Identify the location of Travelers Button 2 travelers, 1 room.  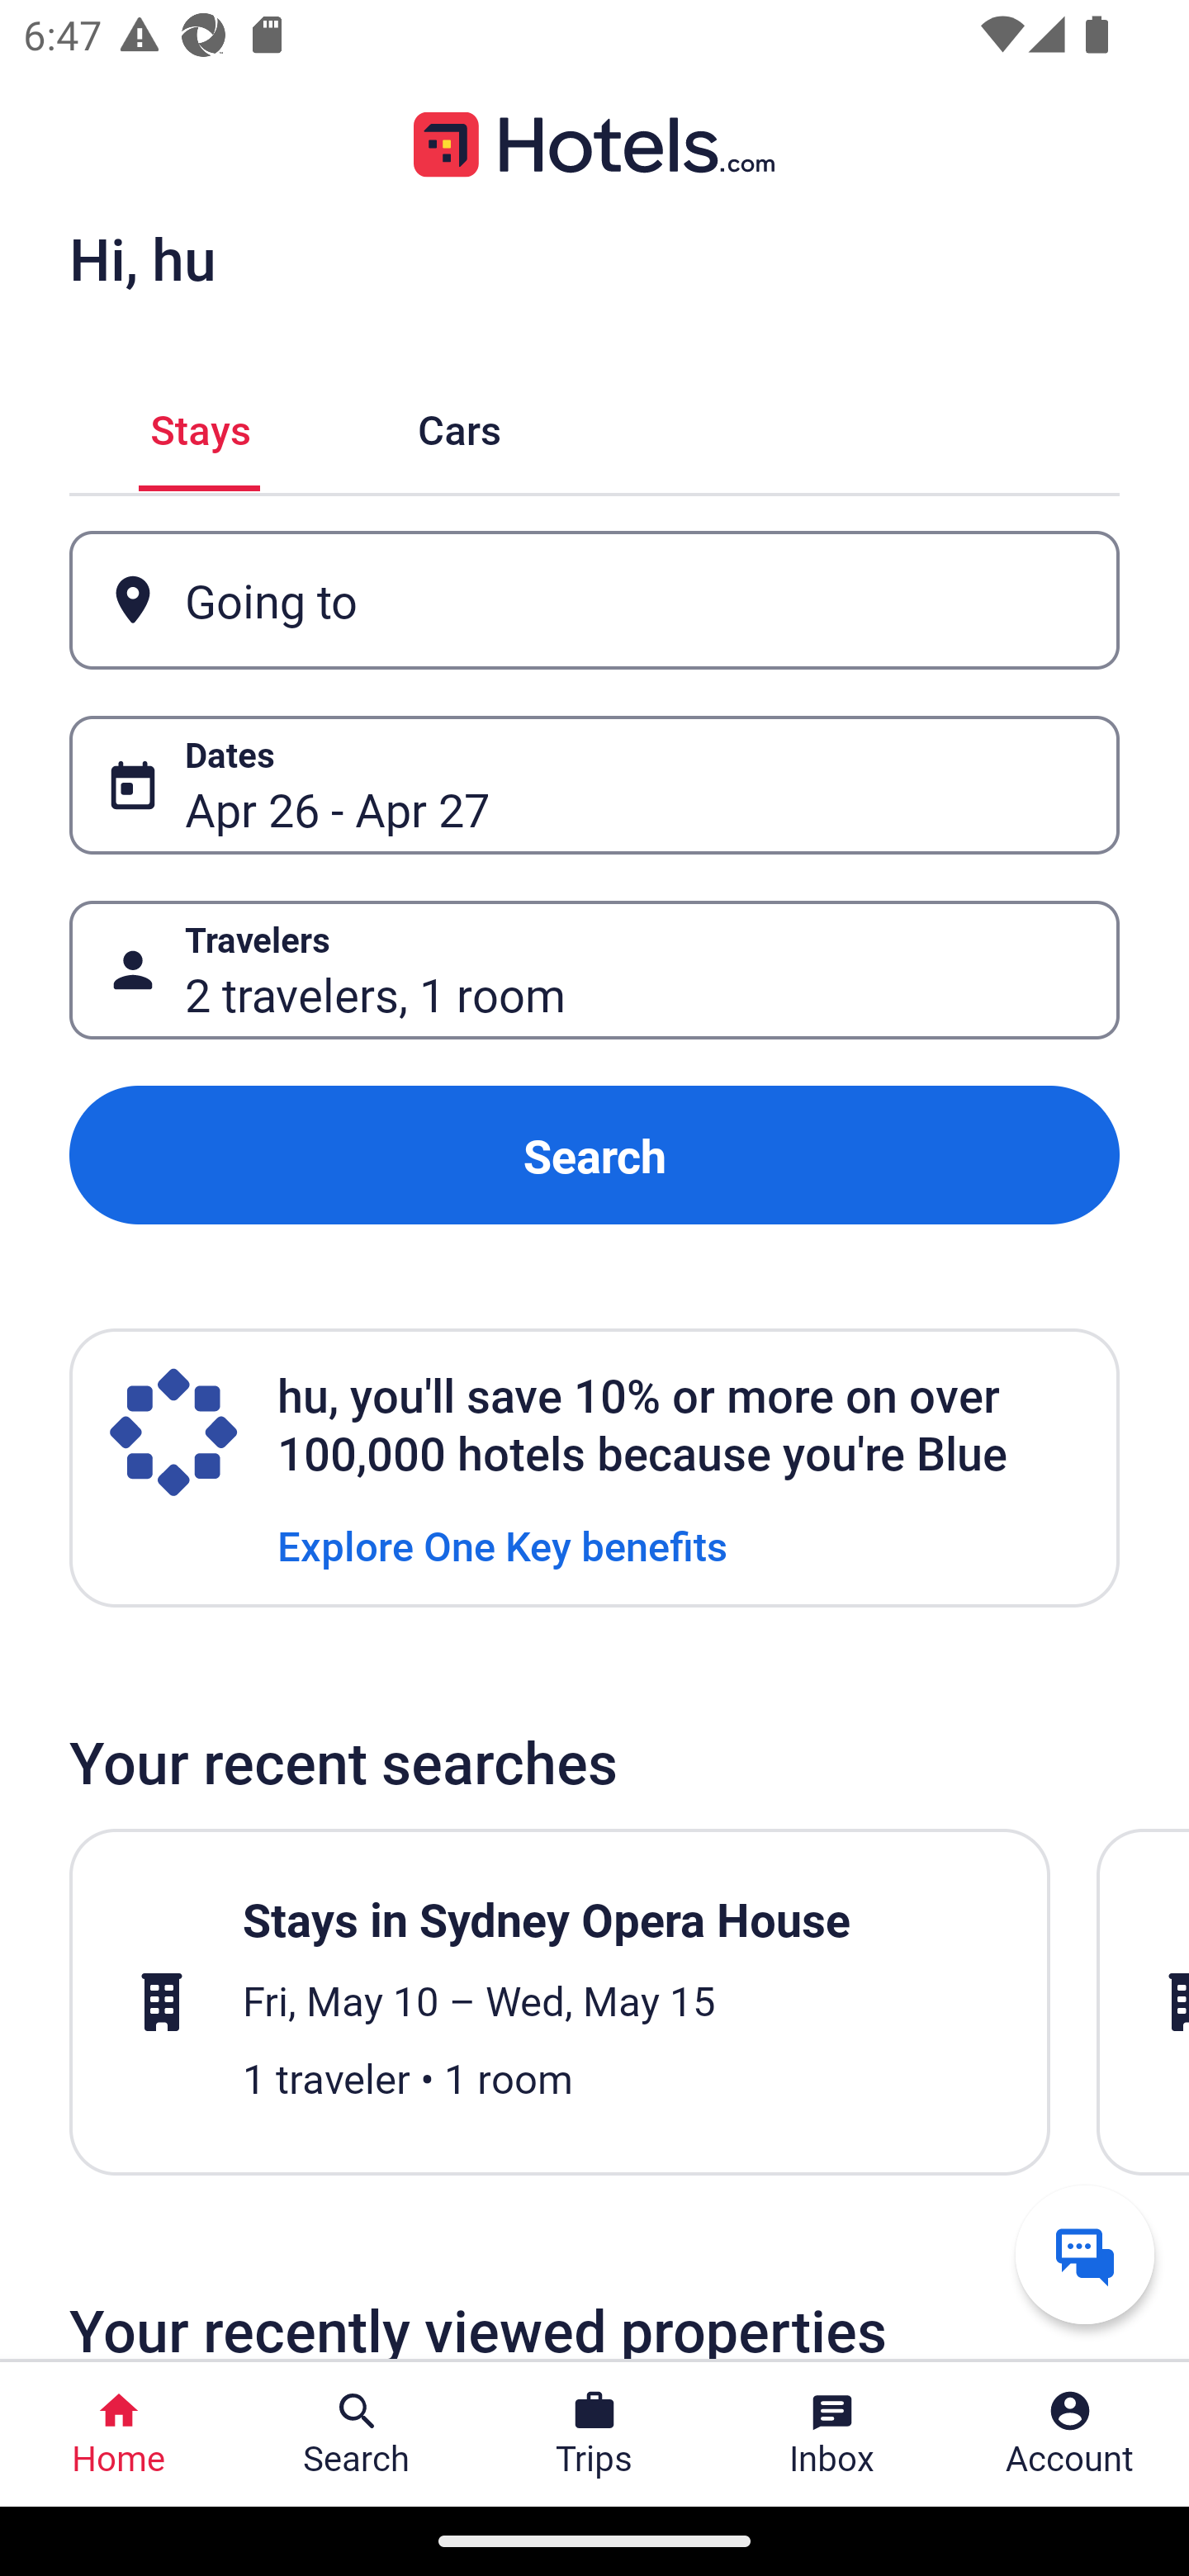
(594, 971).